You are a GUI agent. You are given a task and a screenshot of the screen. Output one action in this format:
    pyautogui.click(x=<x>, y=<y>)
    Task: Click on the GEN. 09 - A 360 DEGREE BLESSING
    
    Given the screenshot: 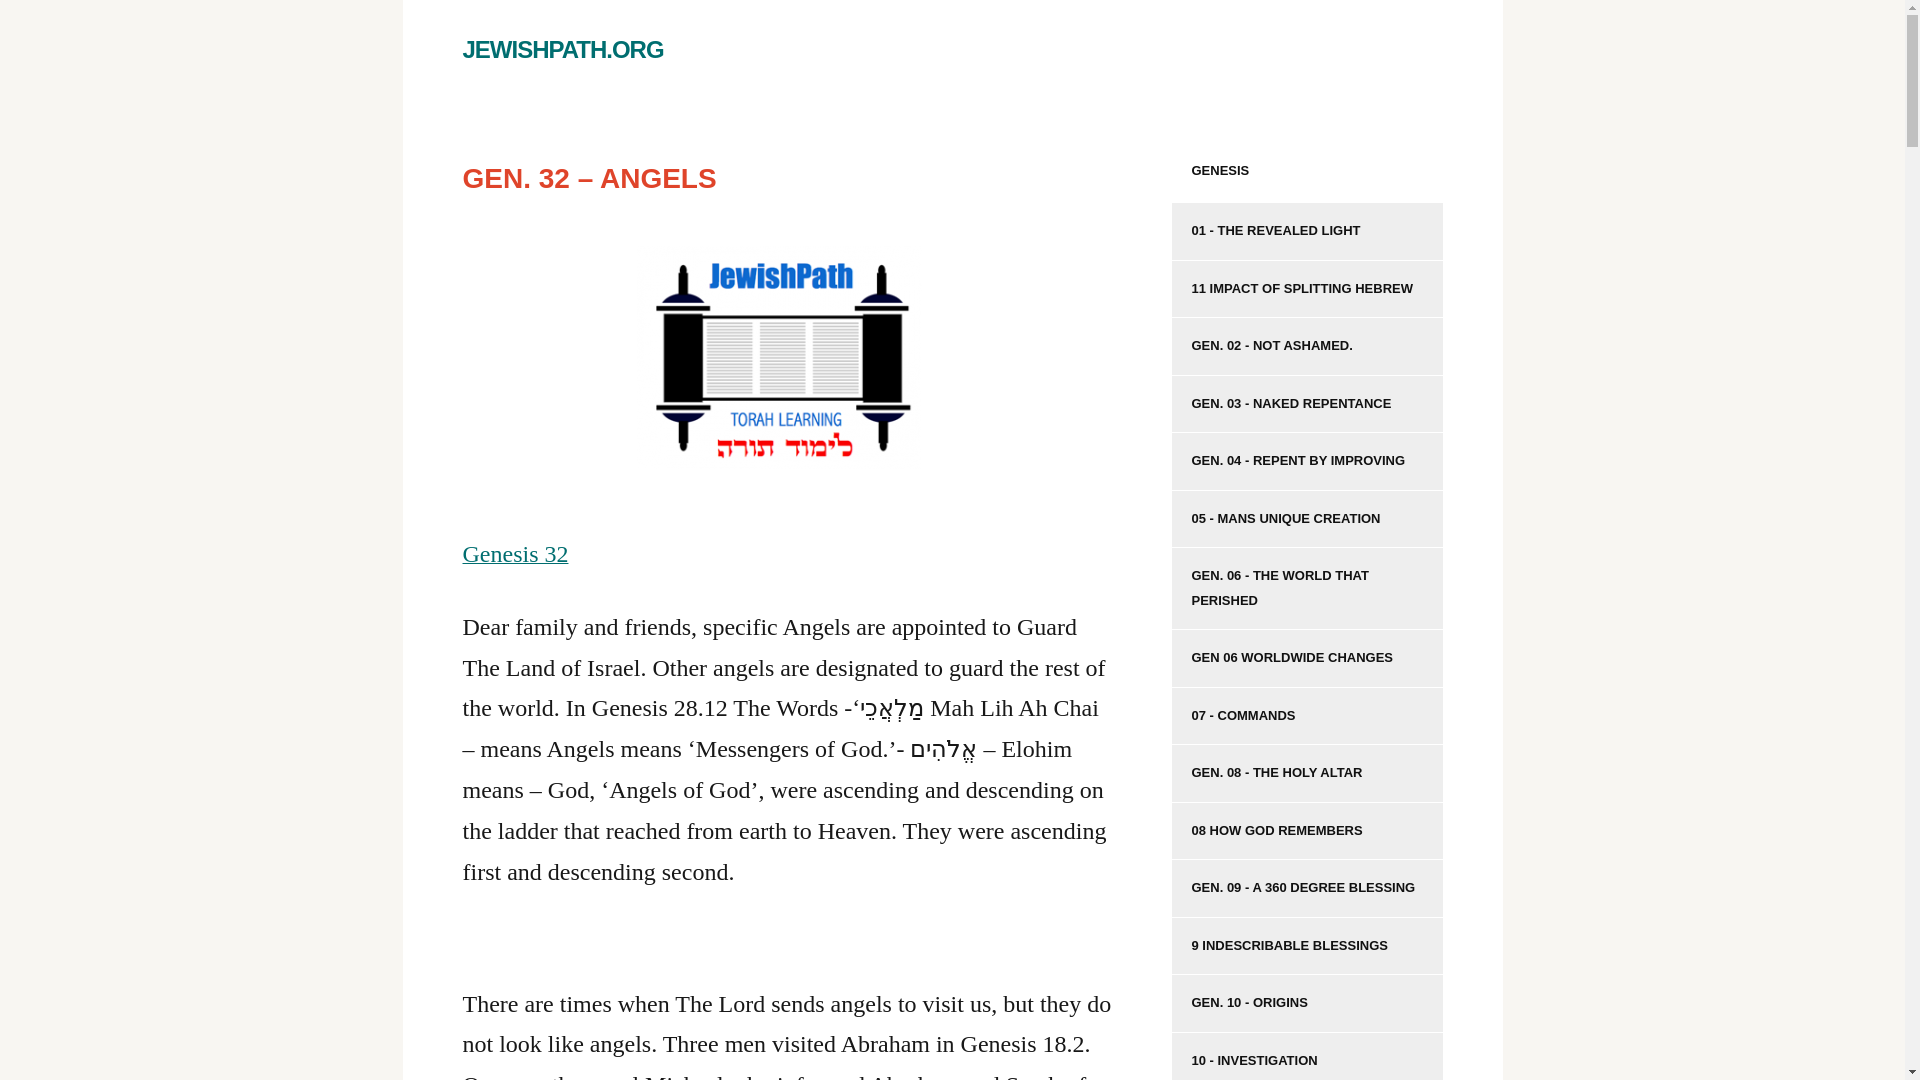 What is the action you would take?
    pyautogui.click(x=1307, y=888)
    